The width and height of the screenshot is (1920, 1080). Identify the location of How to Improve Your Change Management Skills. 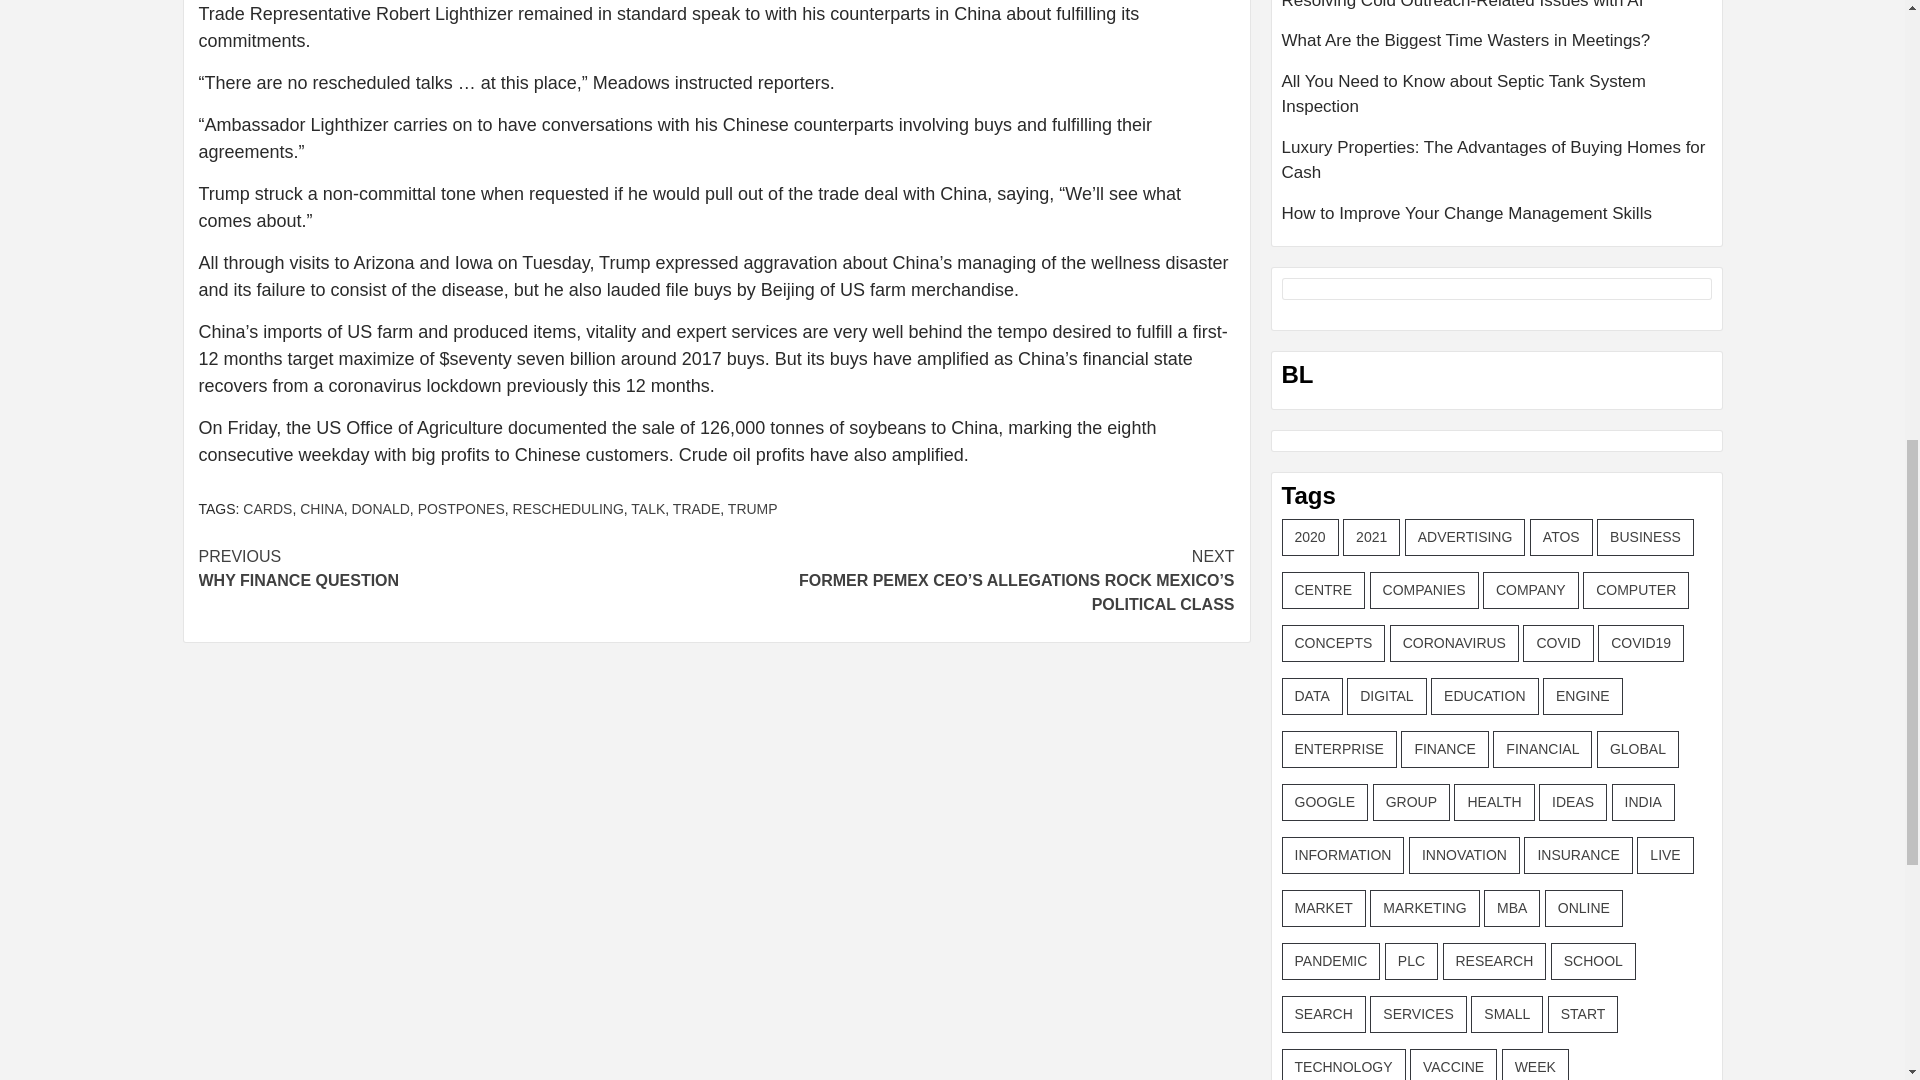
(380, 509).